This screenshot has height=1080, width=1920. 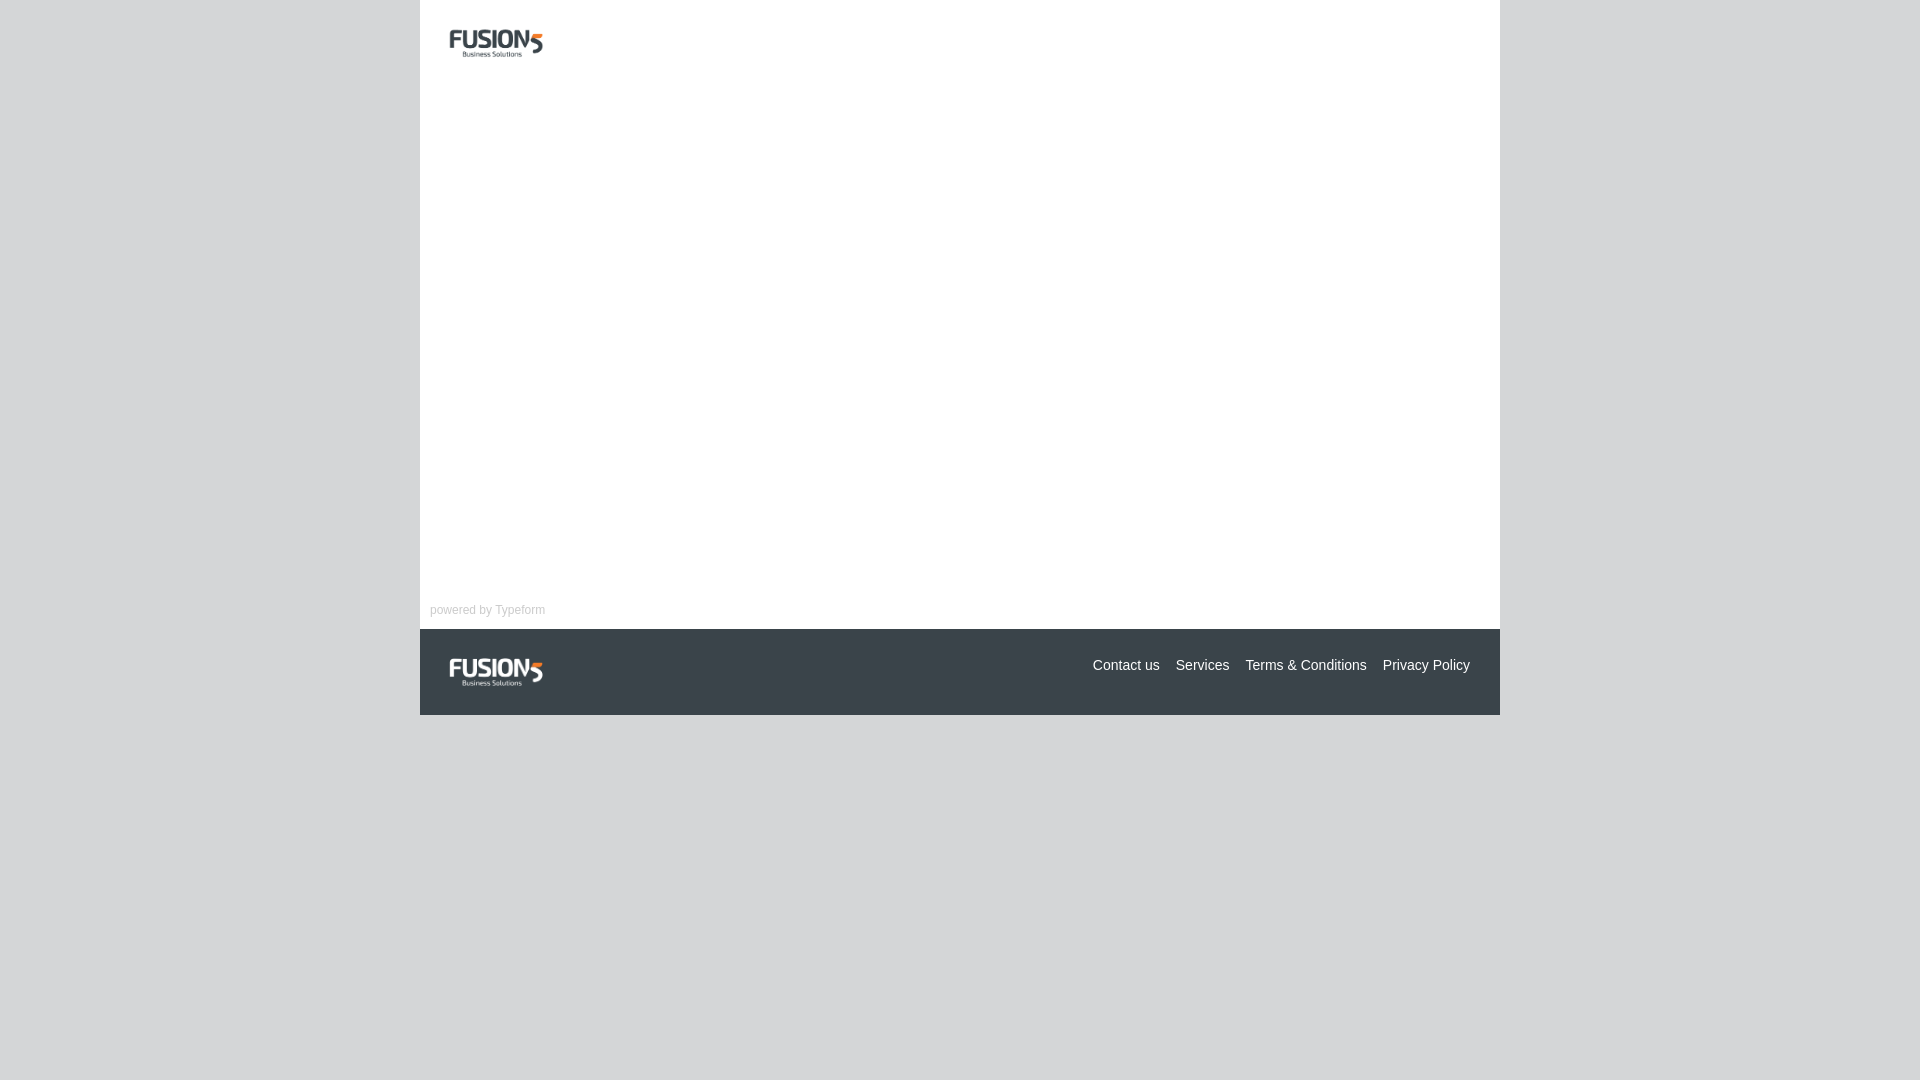 What do you see at coordinates (1203, 665) in the screenshot?
I see `Services` at bounding box center [1203, 665].